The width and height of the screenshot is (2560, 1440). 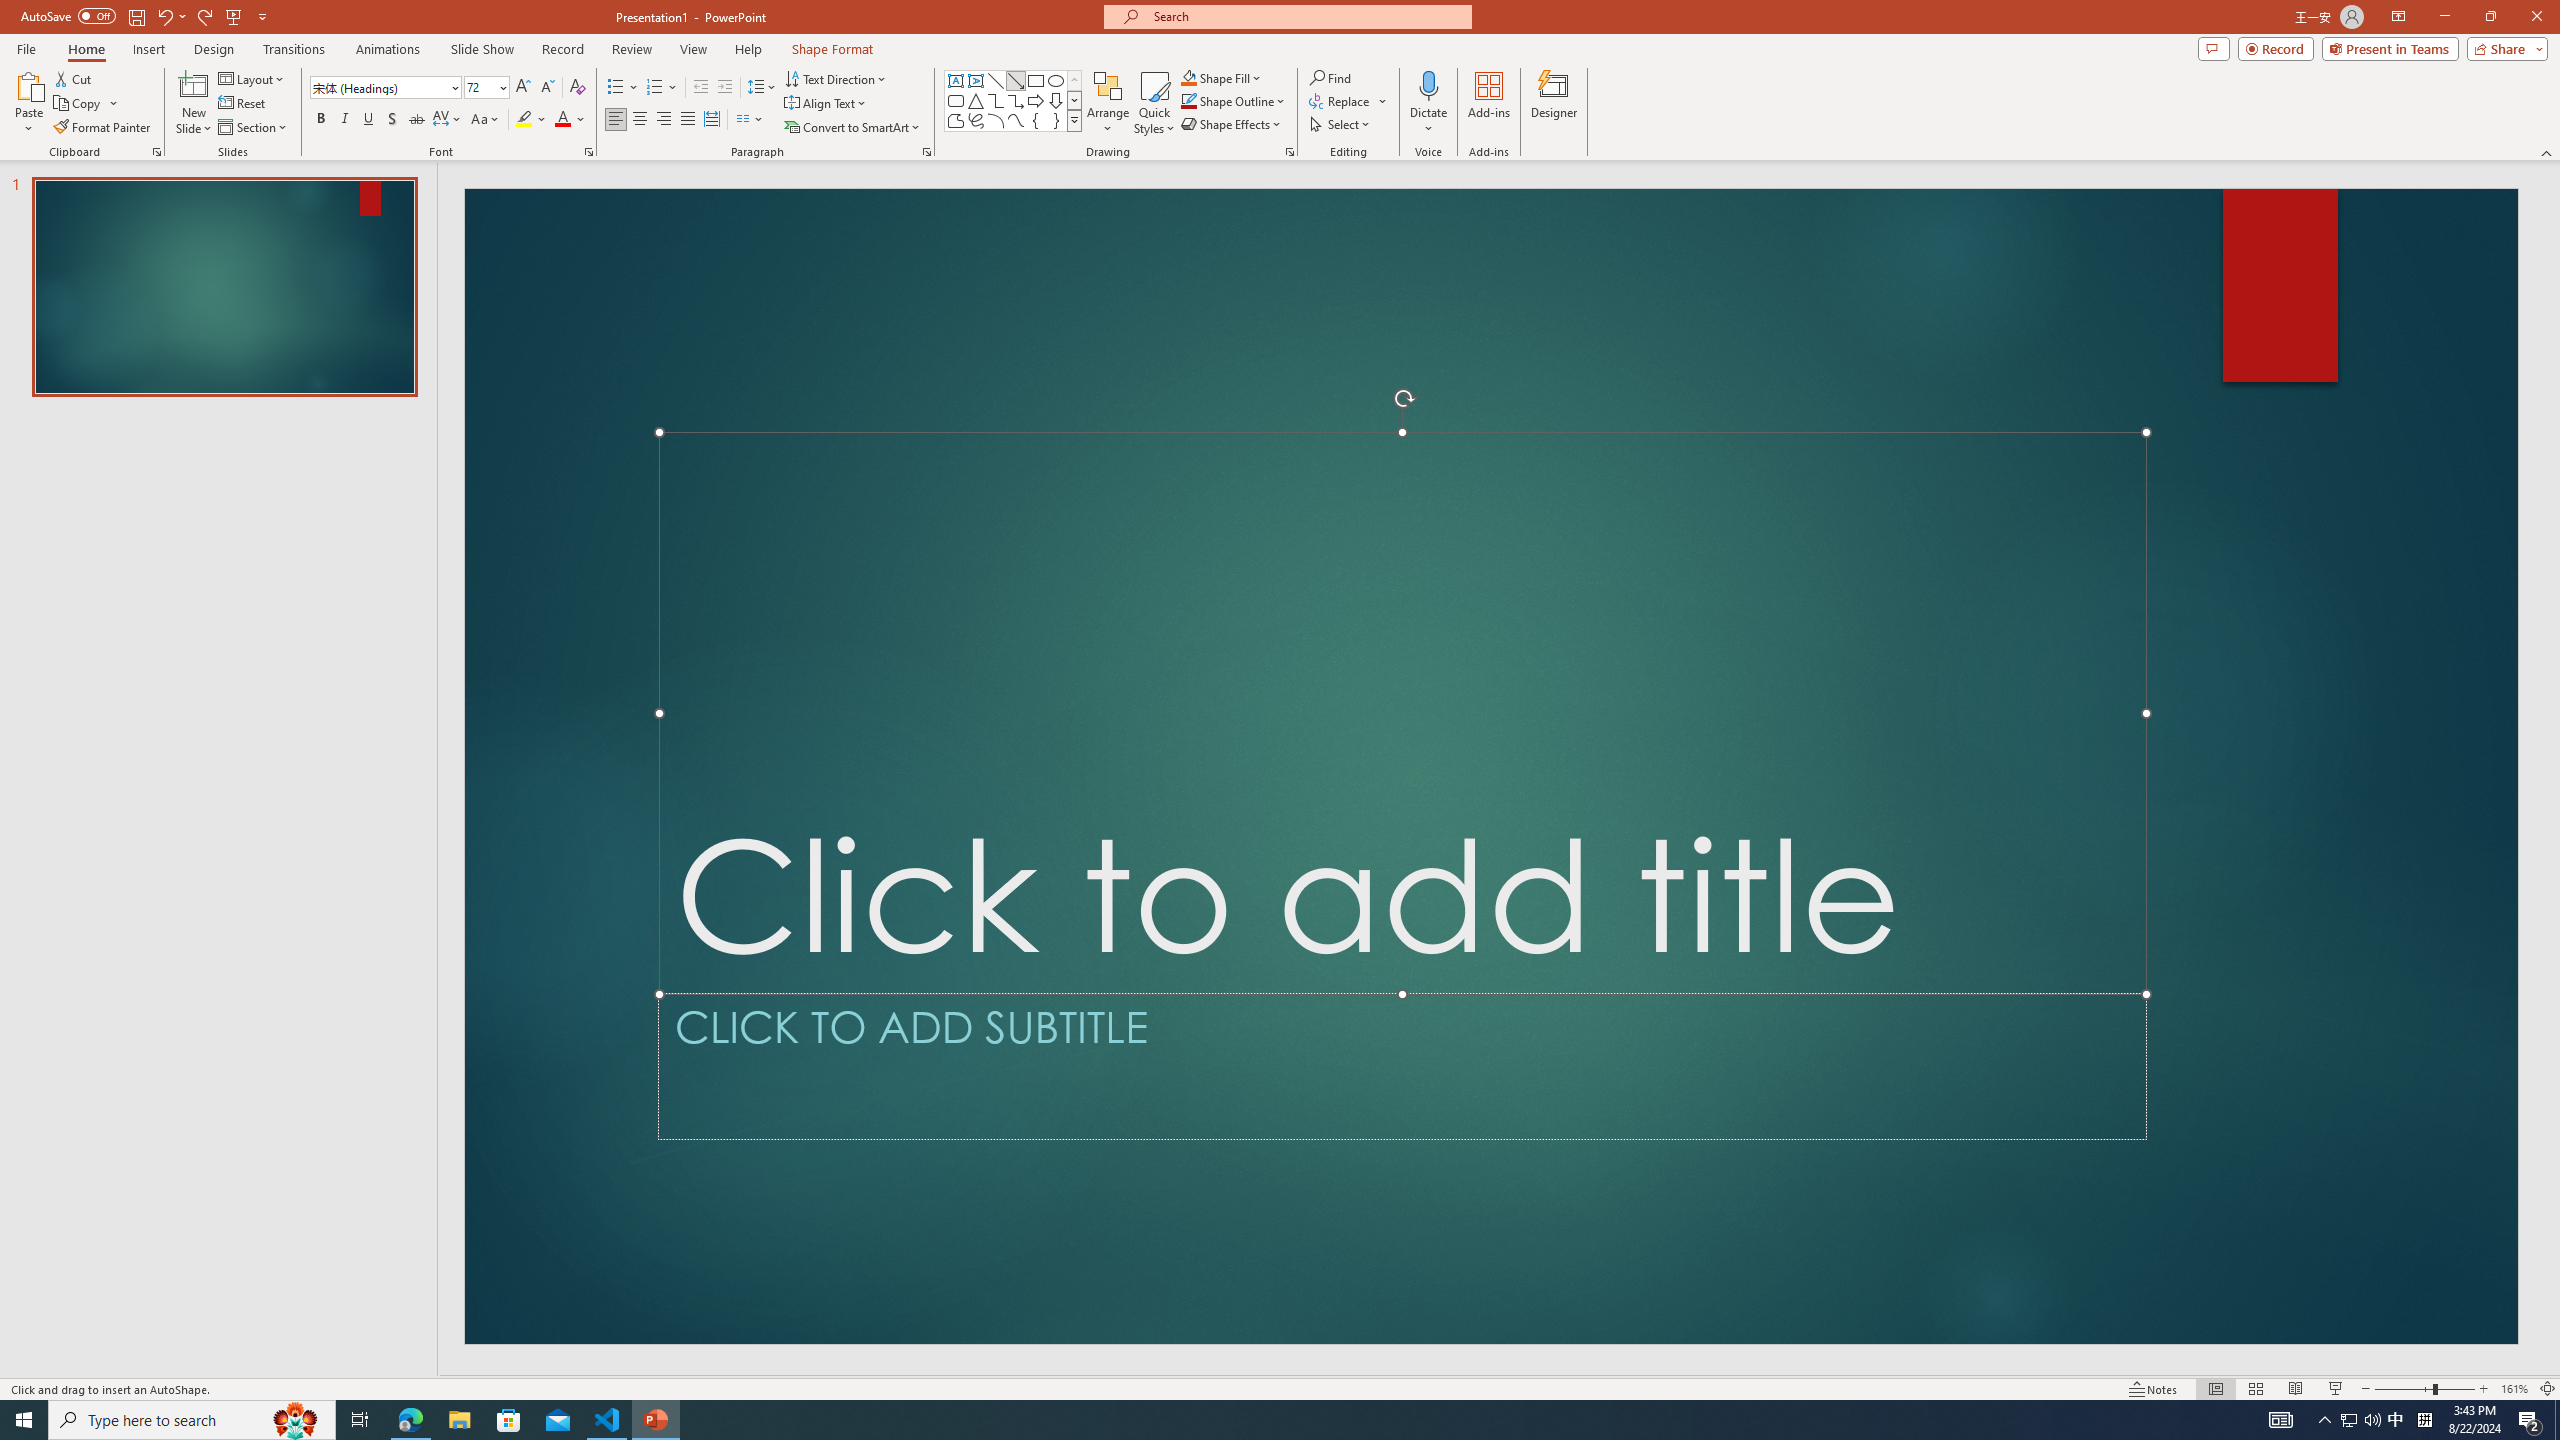 I want to click on Align Text, so click(x=826, y=104).